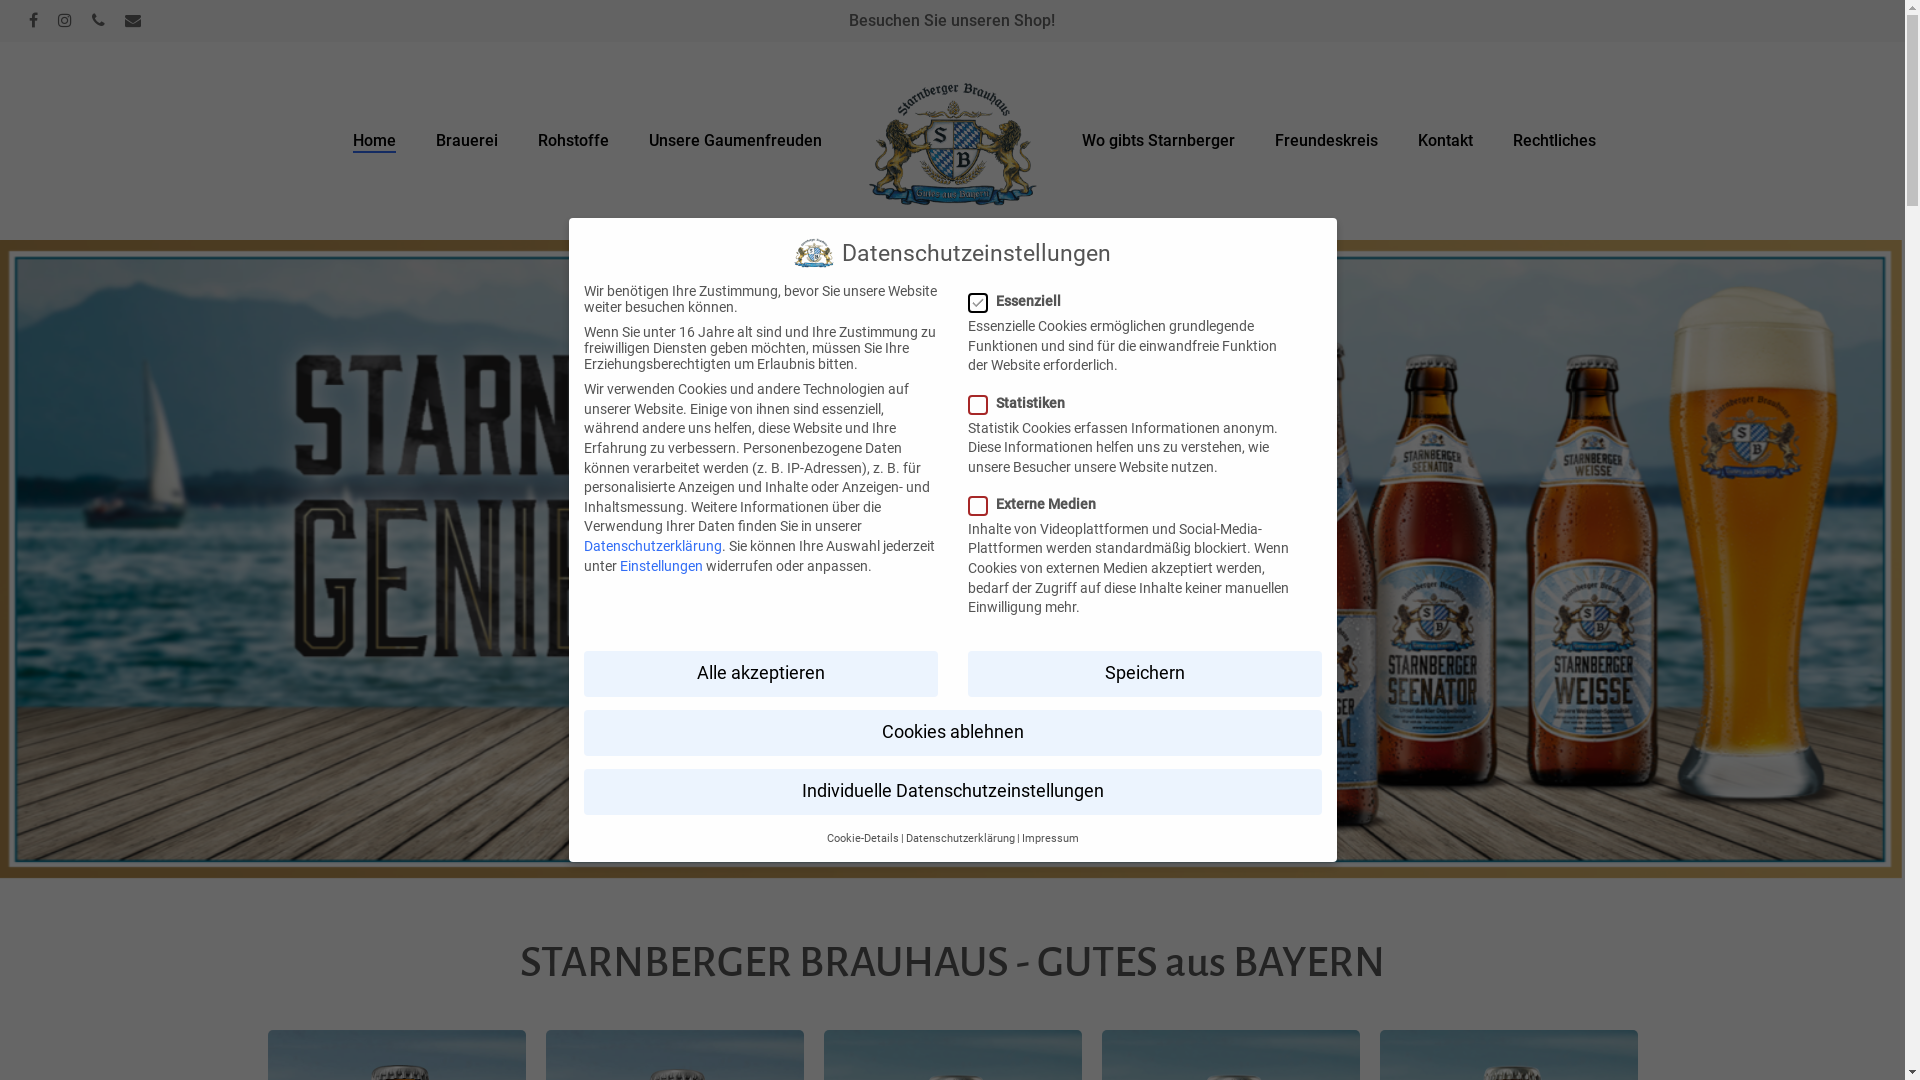 This screenshot has height=1080, width=1920. I want to click on Impressum, so click(1050, 838).